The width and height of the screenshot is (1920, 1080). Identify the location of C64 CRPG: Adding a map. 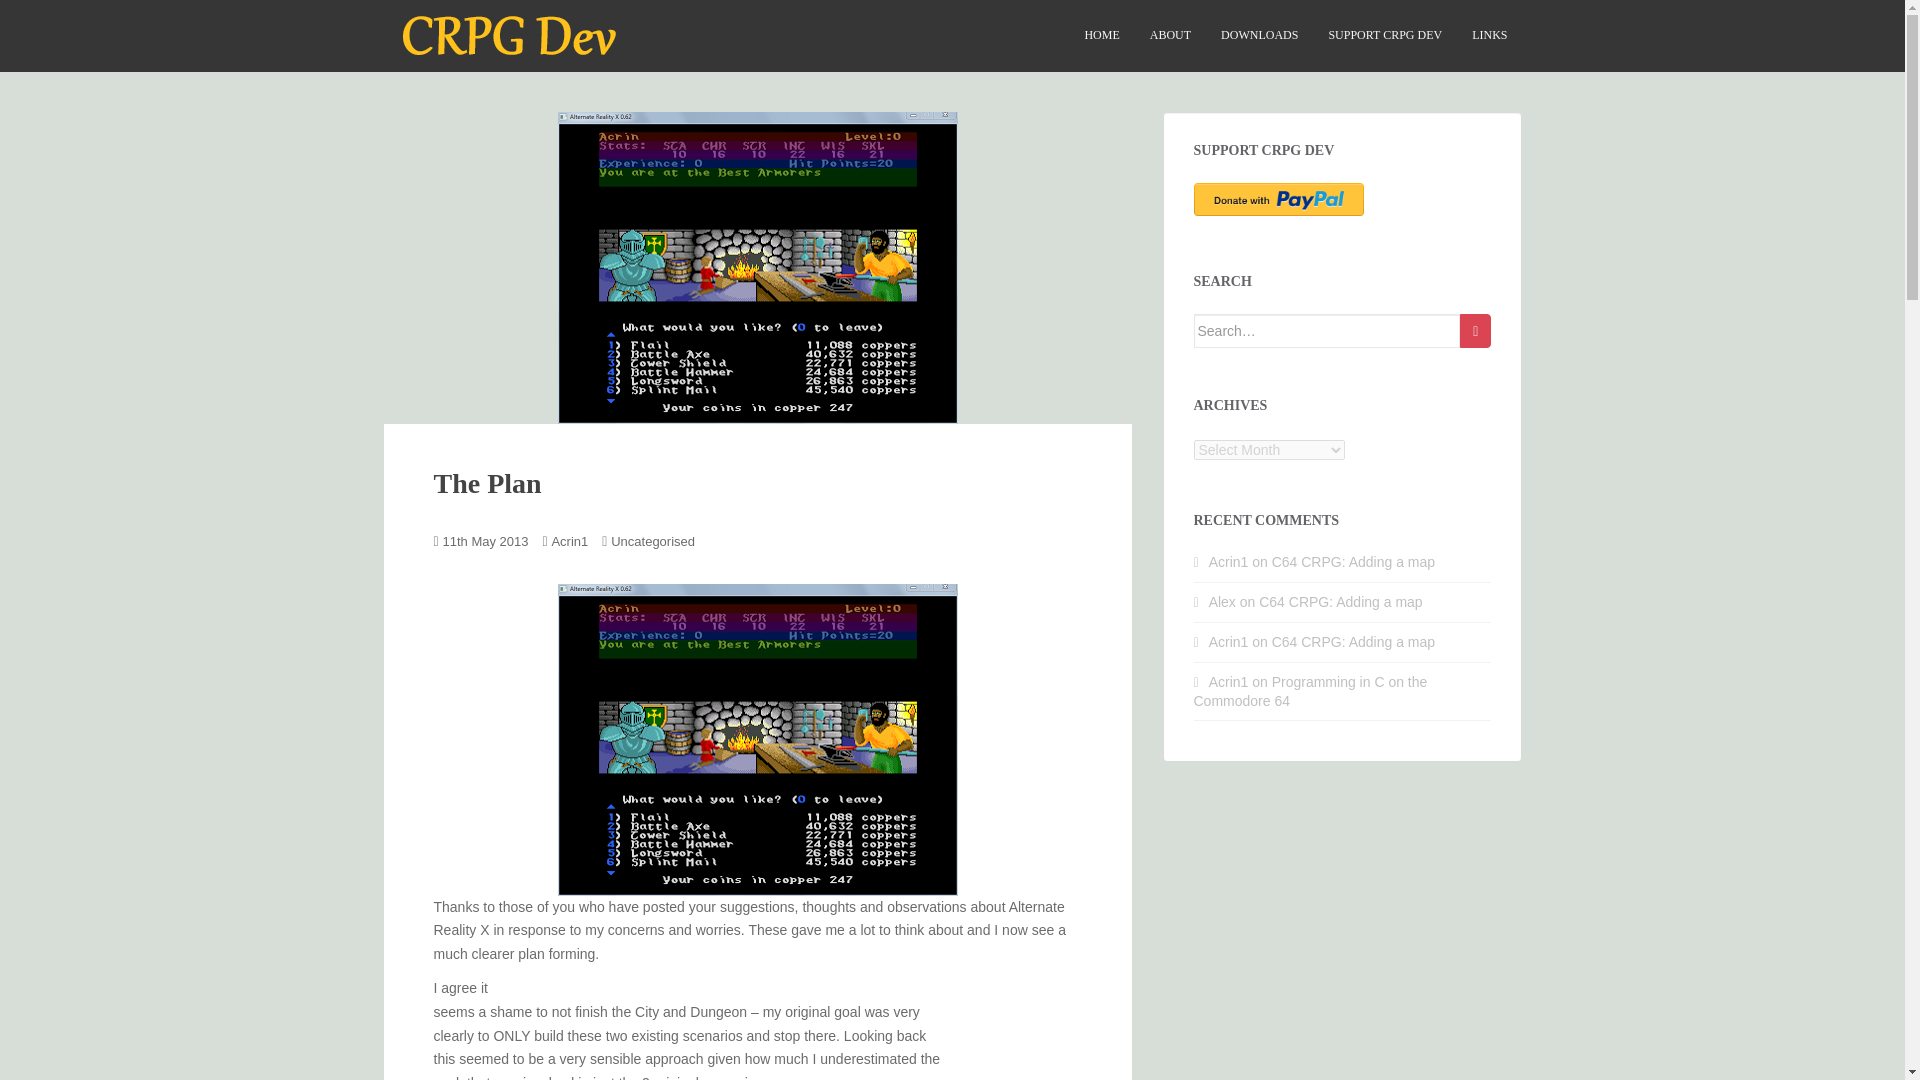
(1352, 642).